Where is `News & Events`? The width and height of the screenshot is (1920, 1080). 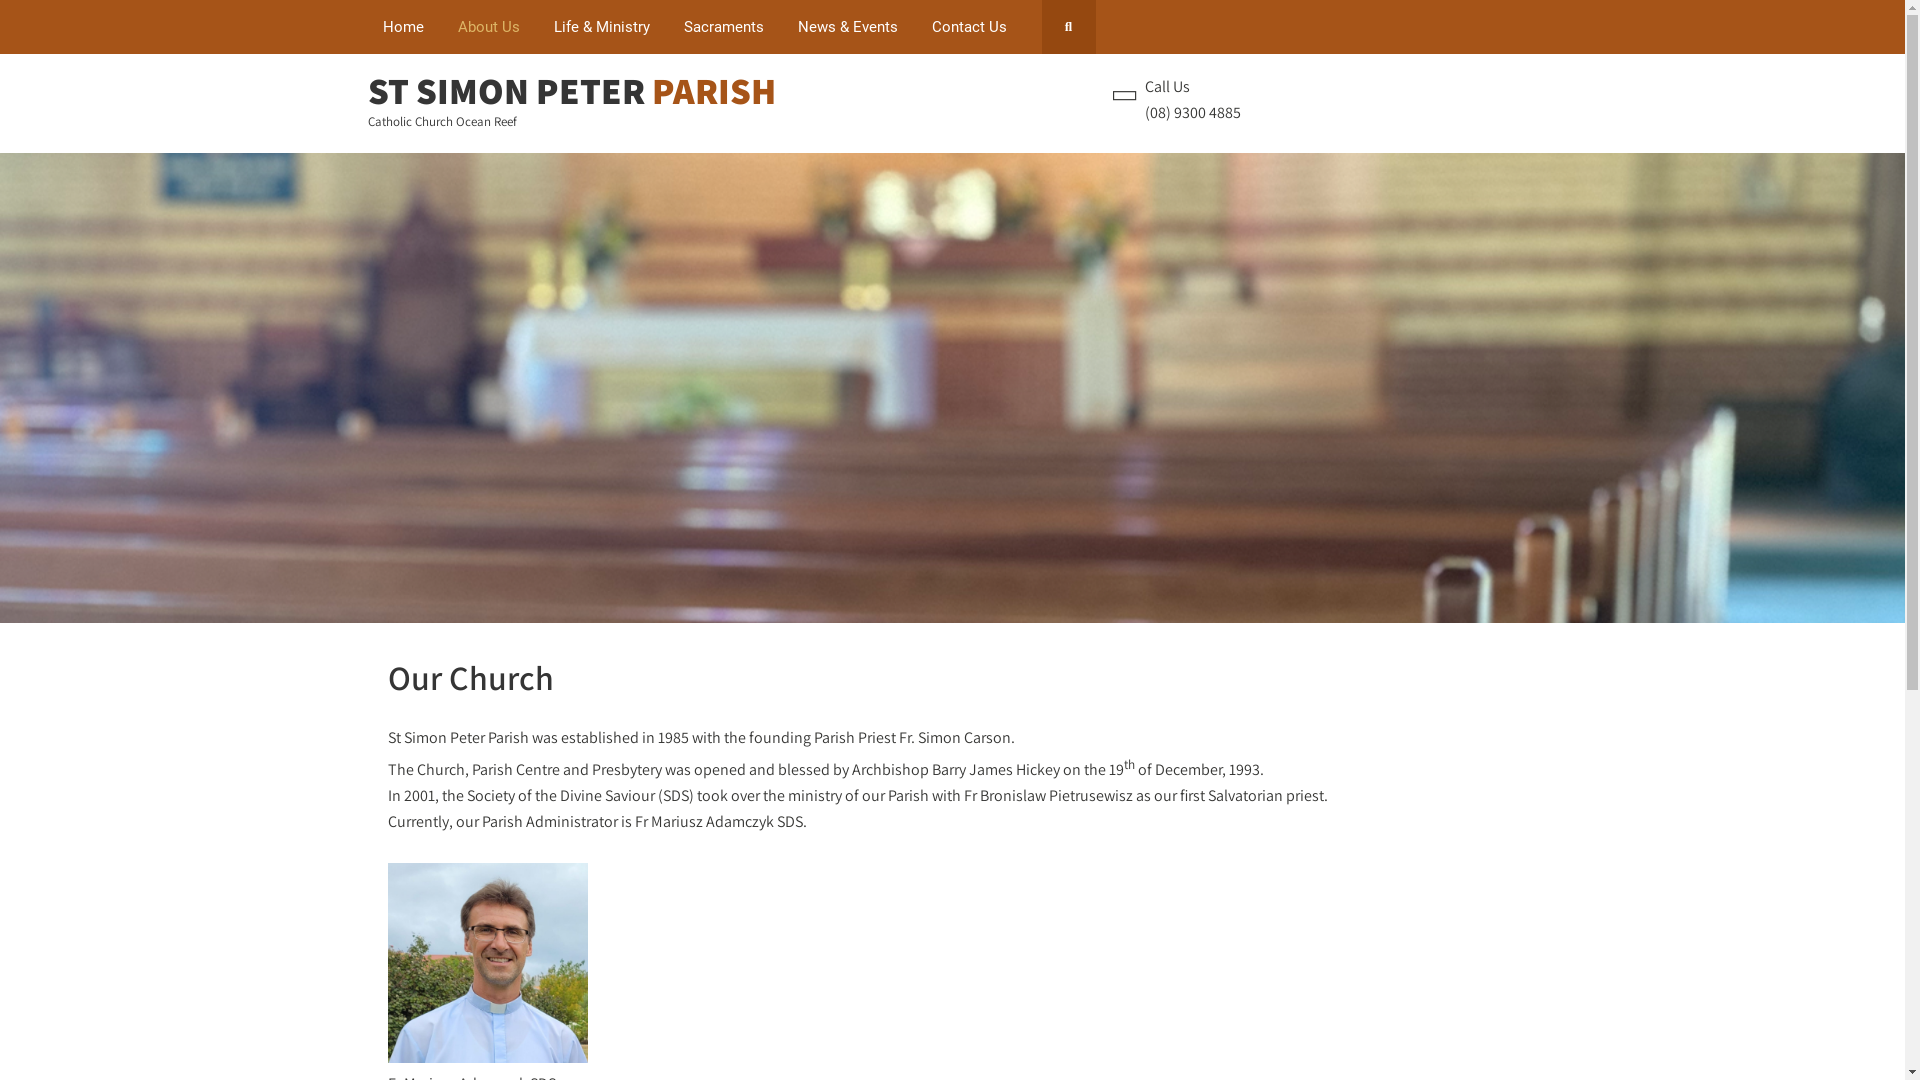
News & Events is located at coordinates (847, 27).